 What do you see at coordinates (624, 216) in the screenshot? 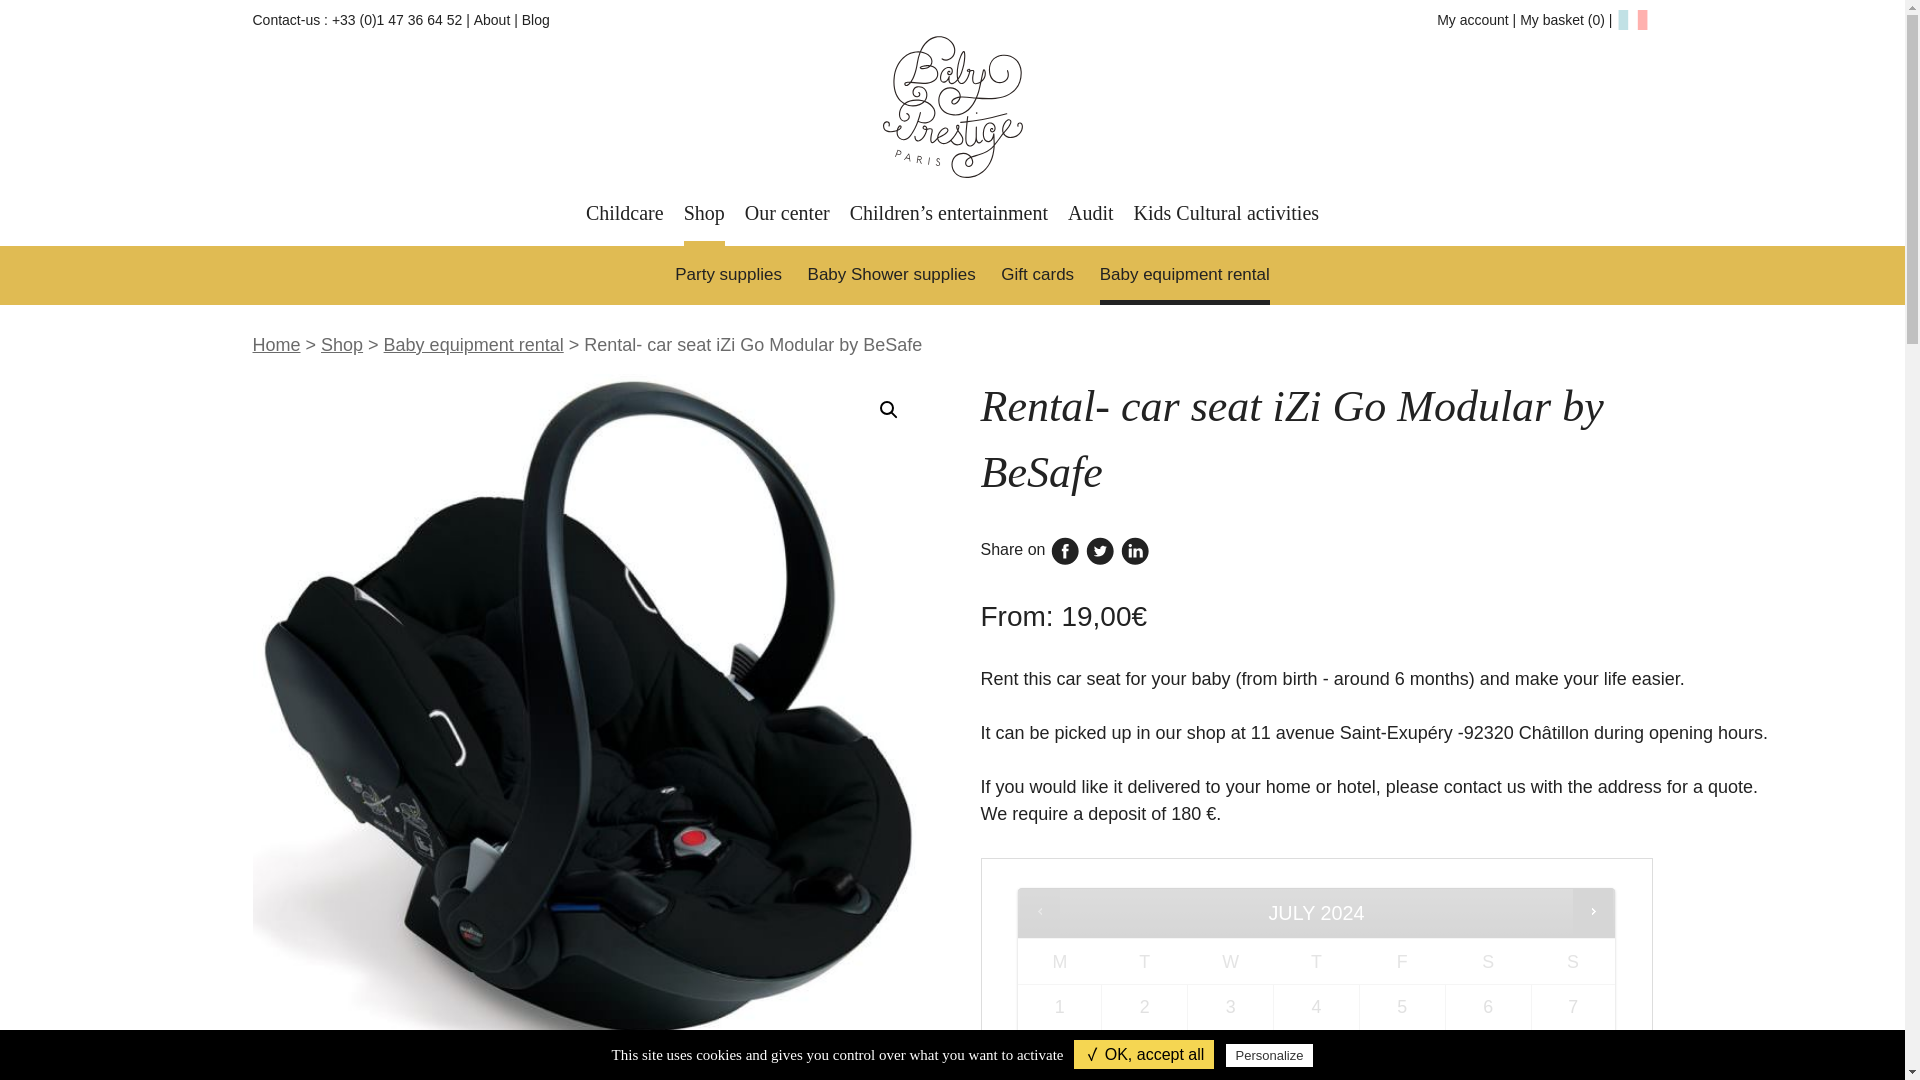
I see `Childcare` at bounding box center [624, 216].